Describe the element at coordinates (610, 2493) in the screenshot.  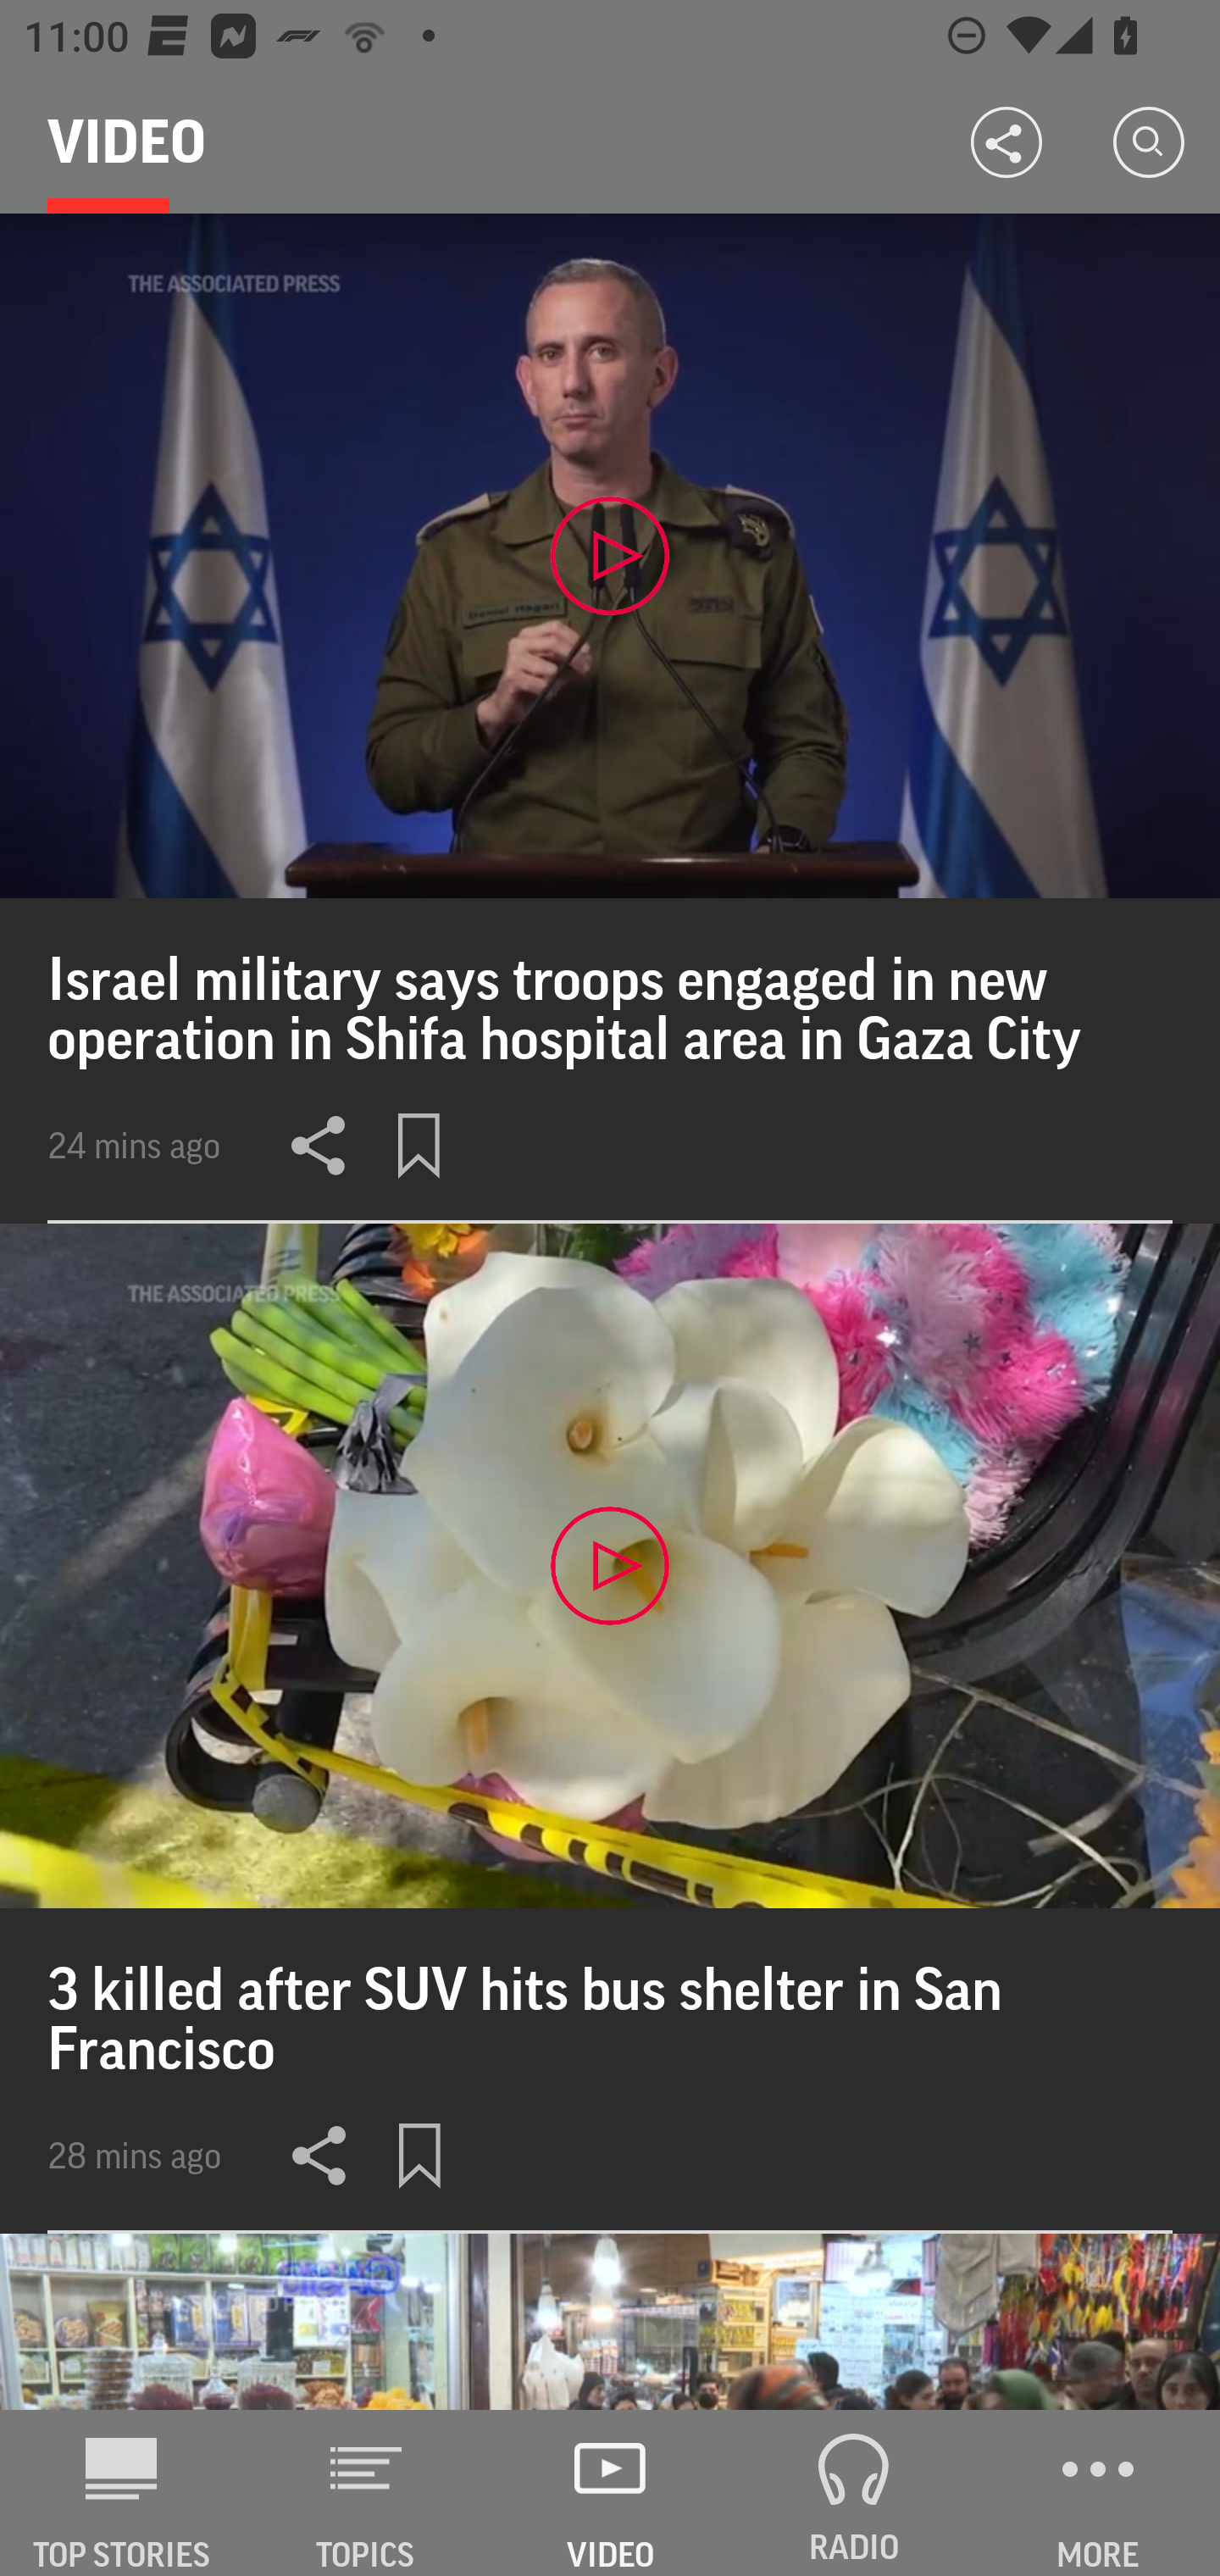
I see `VIDEO` at that location.